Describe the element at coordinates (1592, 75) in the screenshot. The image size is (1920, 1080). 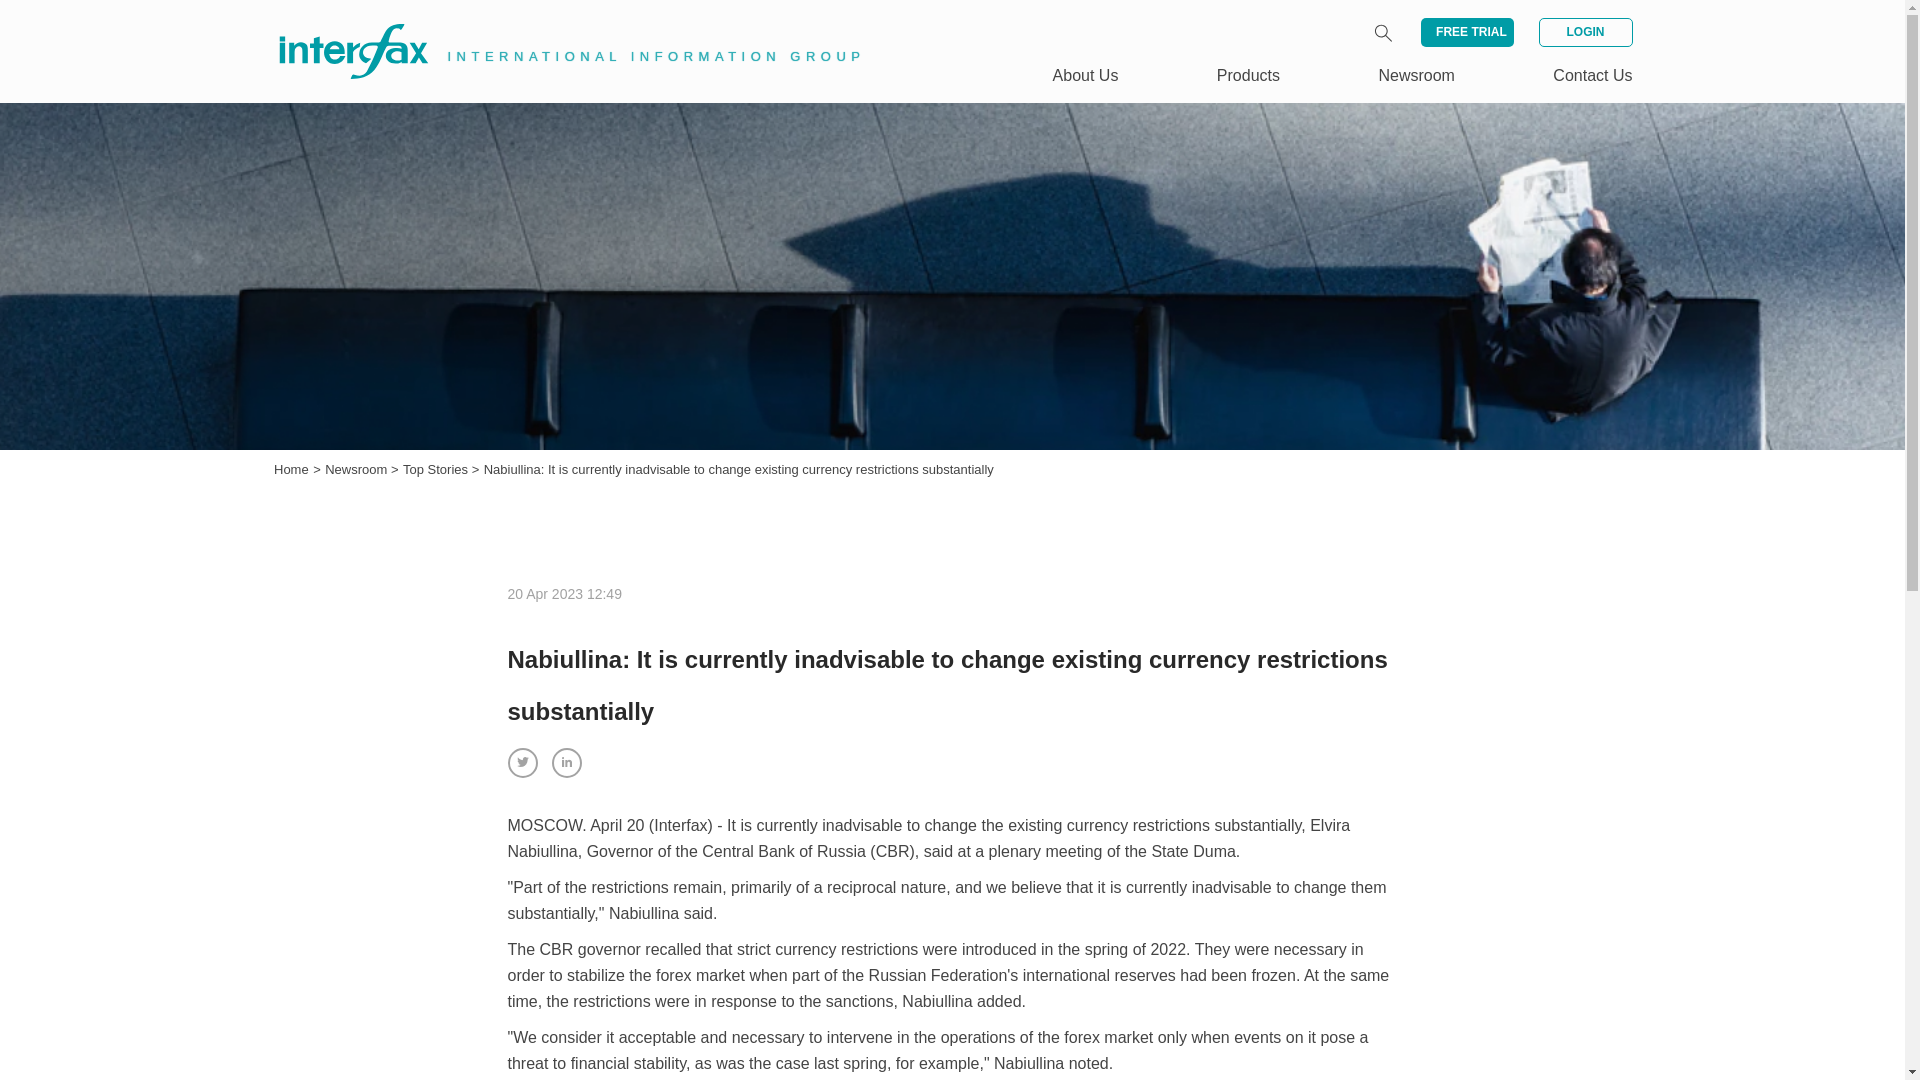
I see `Contact Us` at that location.